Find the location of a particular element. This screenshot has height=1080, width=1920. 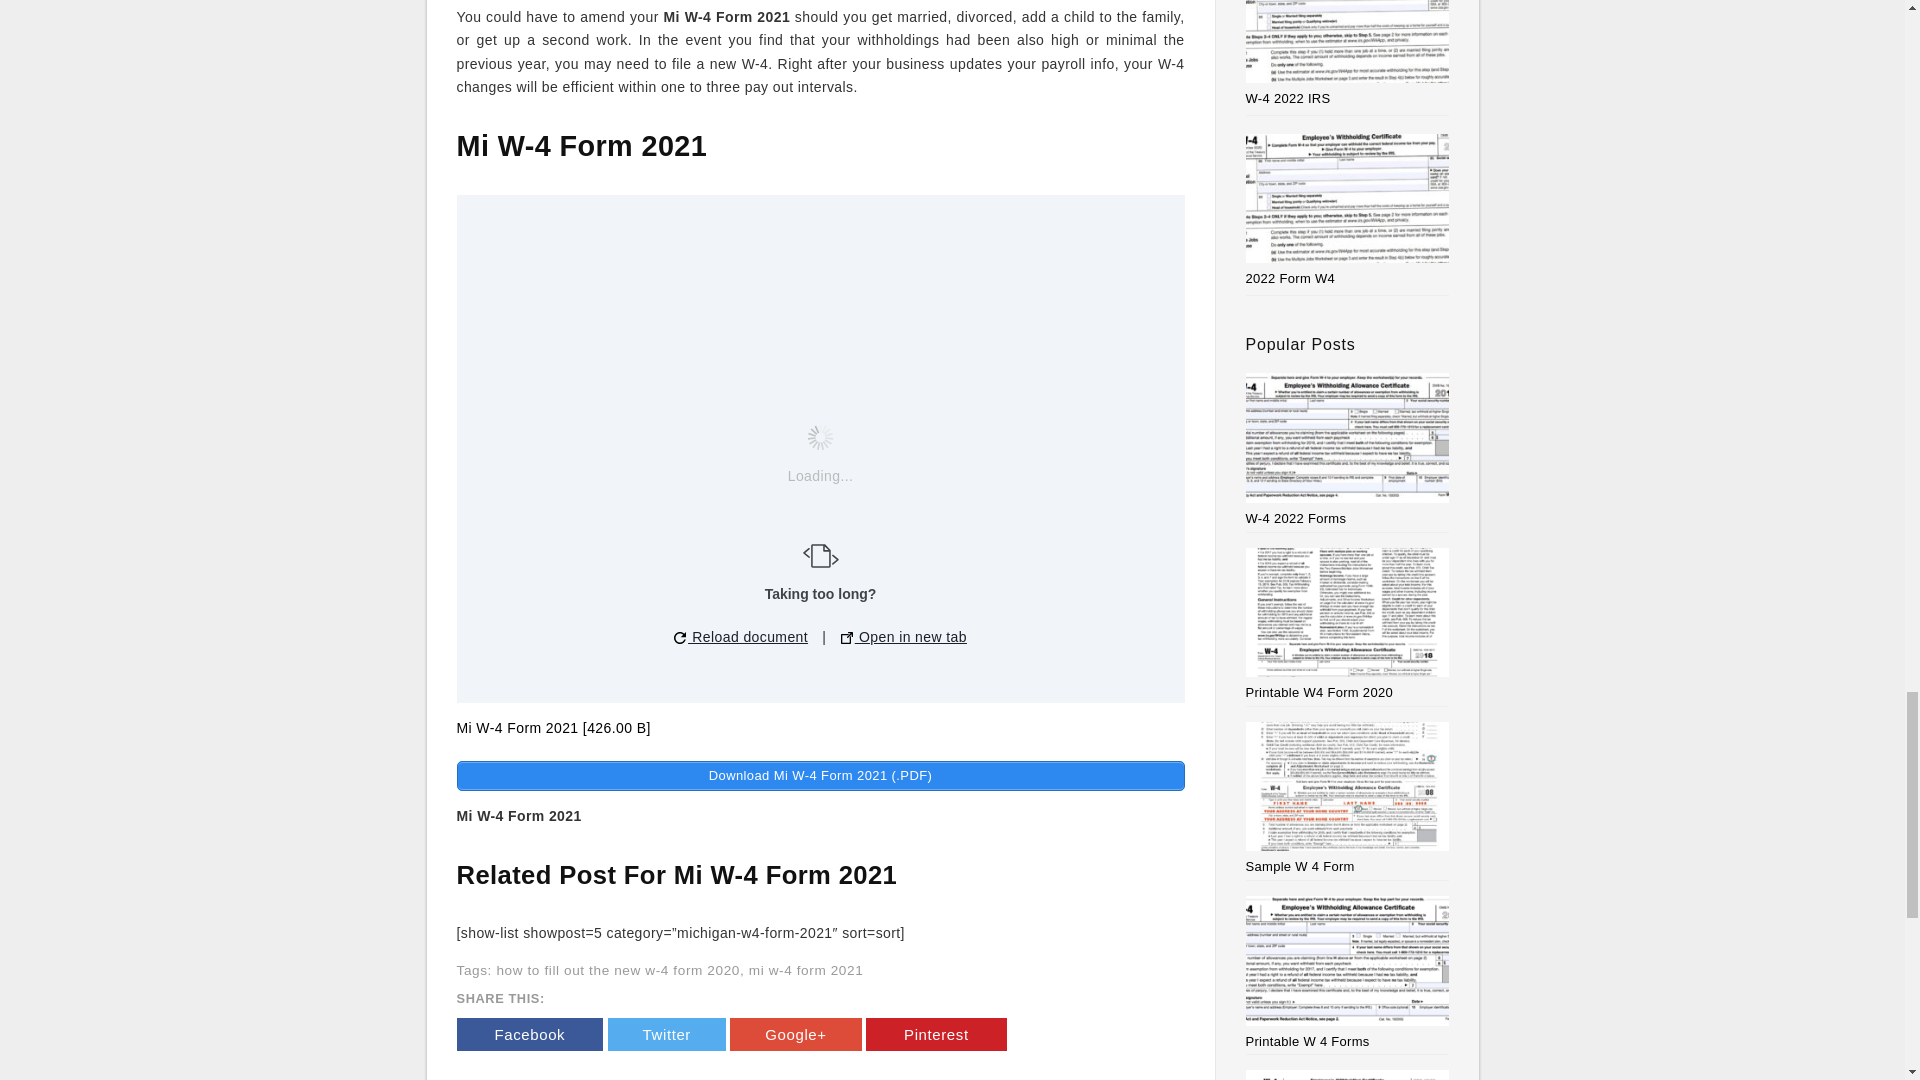

how to fill out the new w-4 form 2020 is located at coordinates (617, 970).